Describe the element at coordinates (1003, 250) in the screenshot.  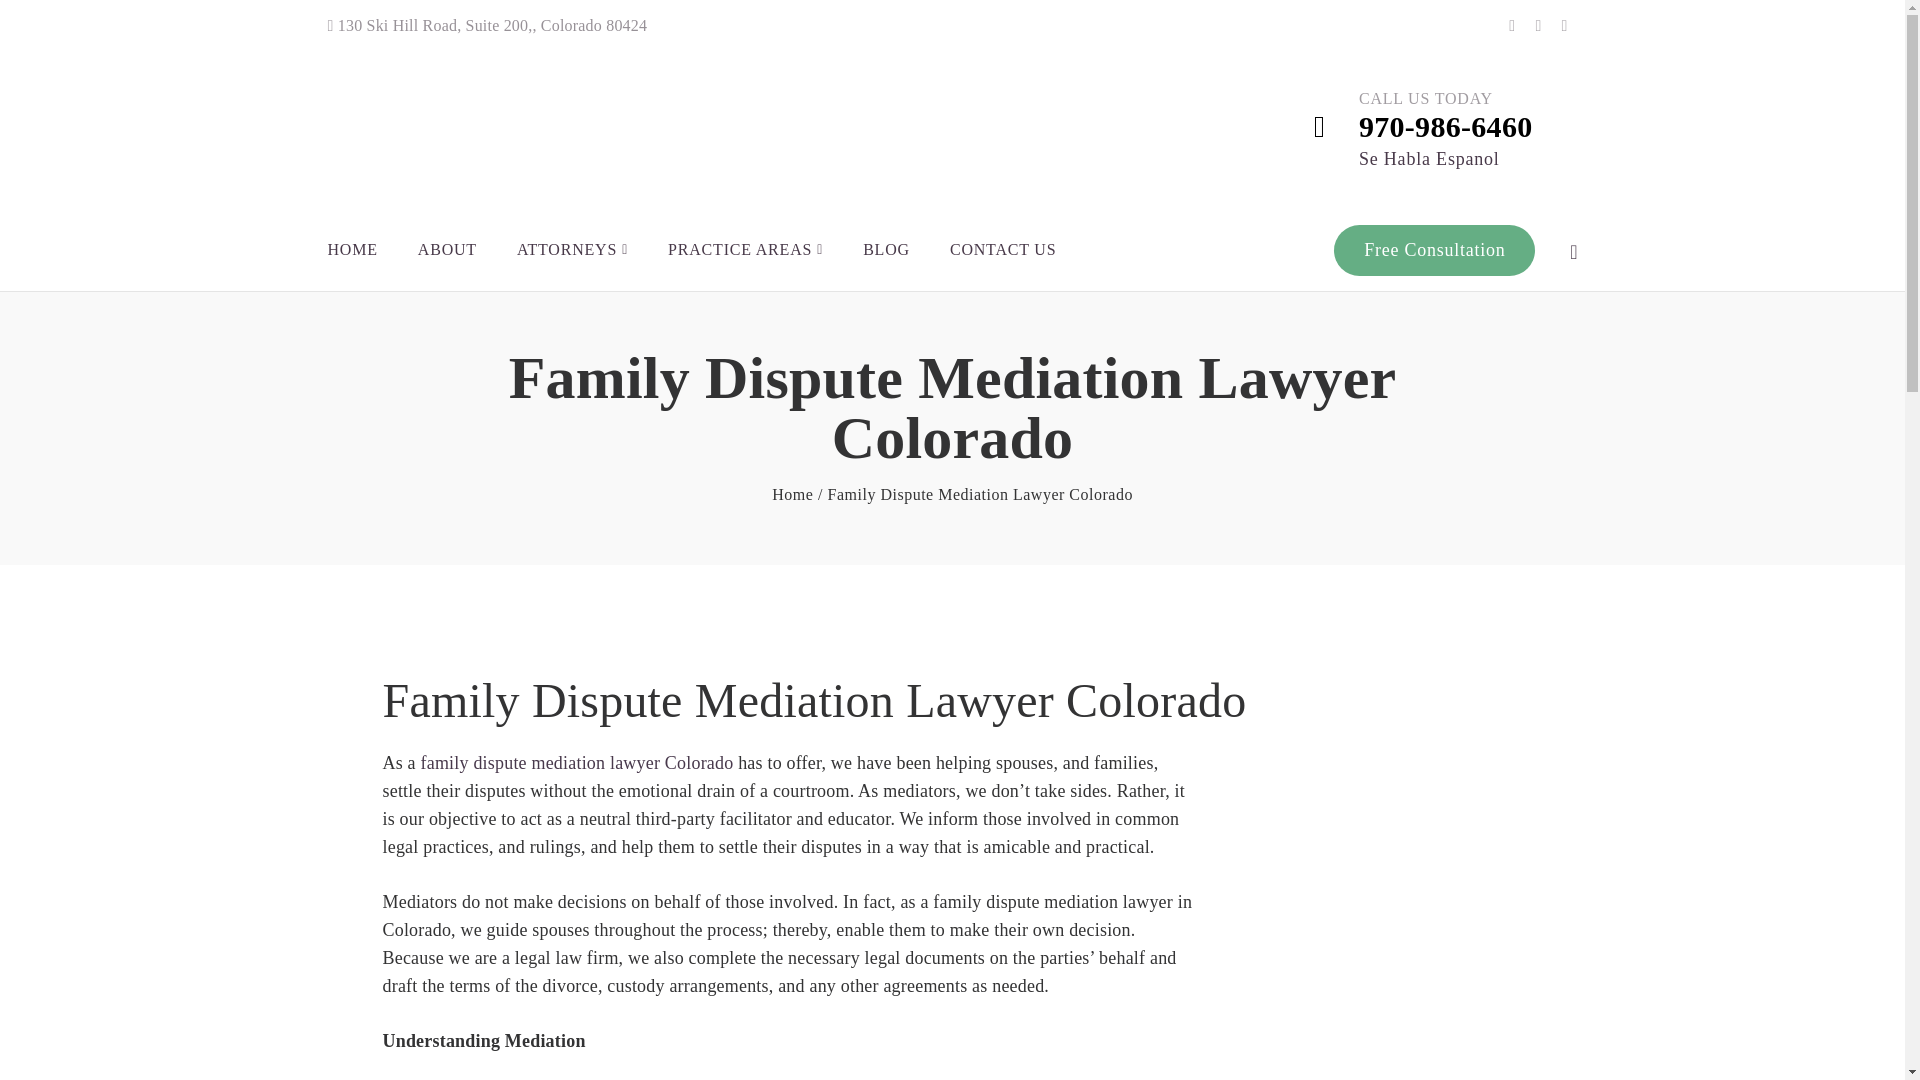
I see `CONTACT US` at that location.